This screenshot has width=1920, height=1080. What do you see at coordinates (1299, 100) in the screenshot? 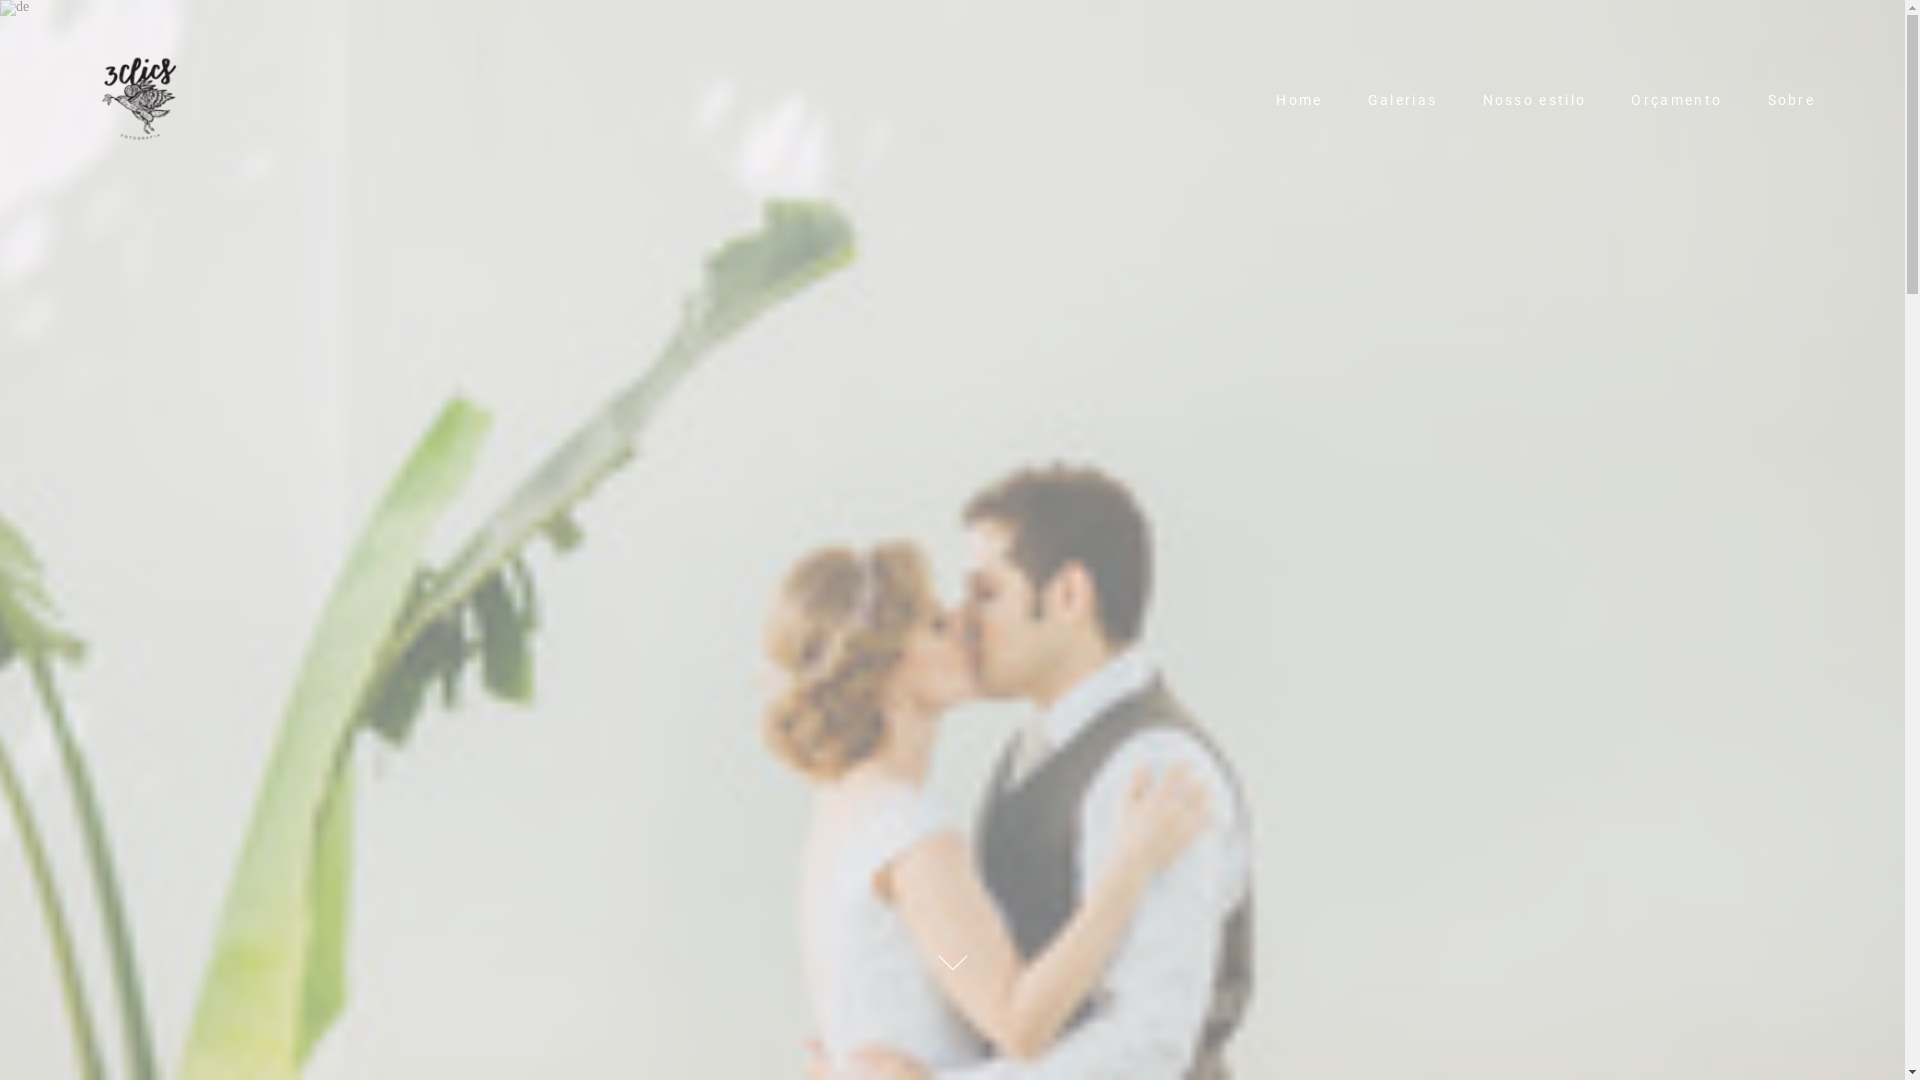
I see `Home` at bounding box center [1299, 100].